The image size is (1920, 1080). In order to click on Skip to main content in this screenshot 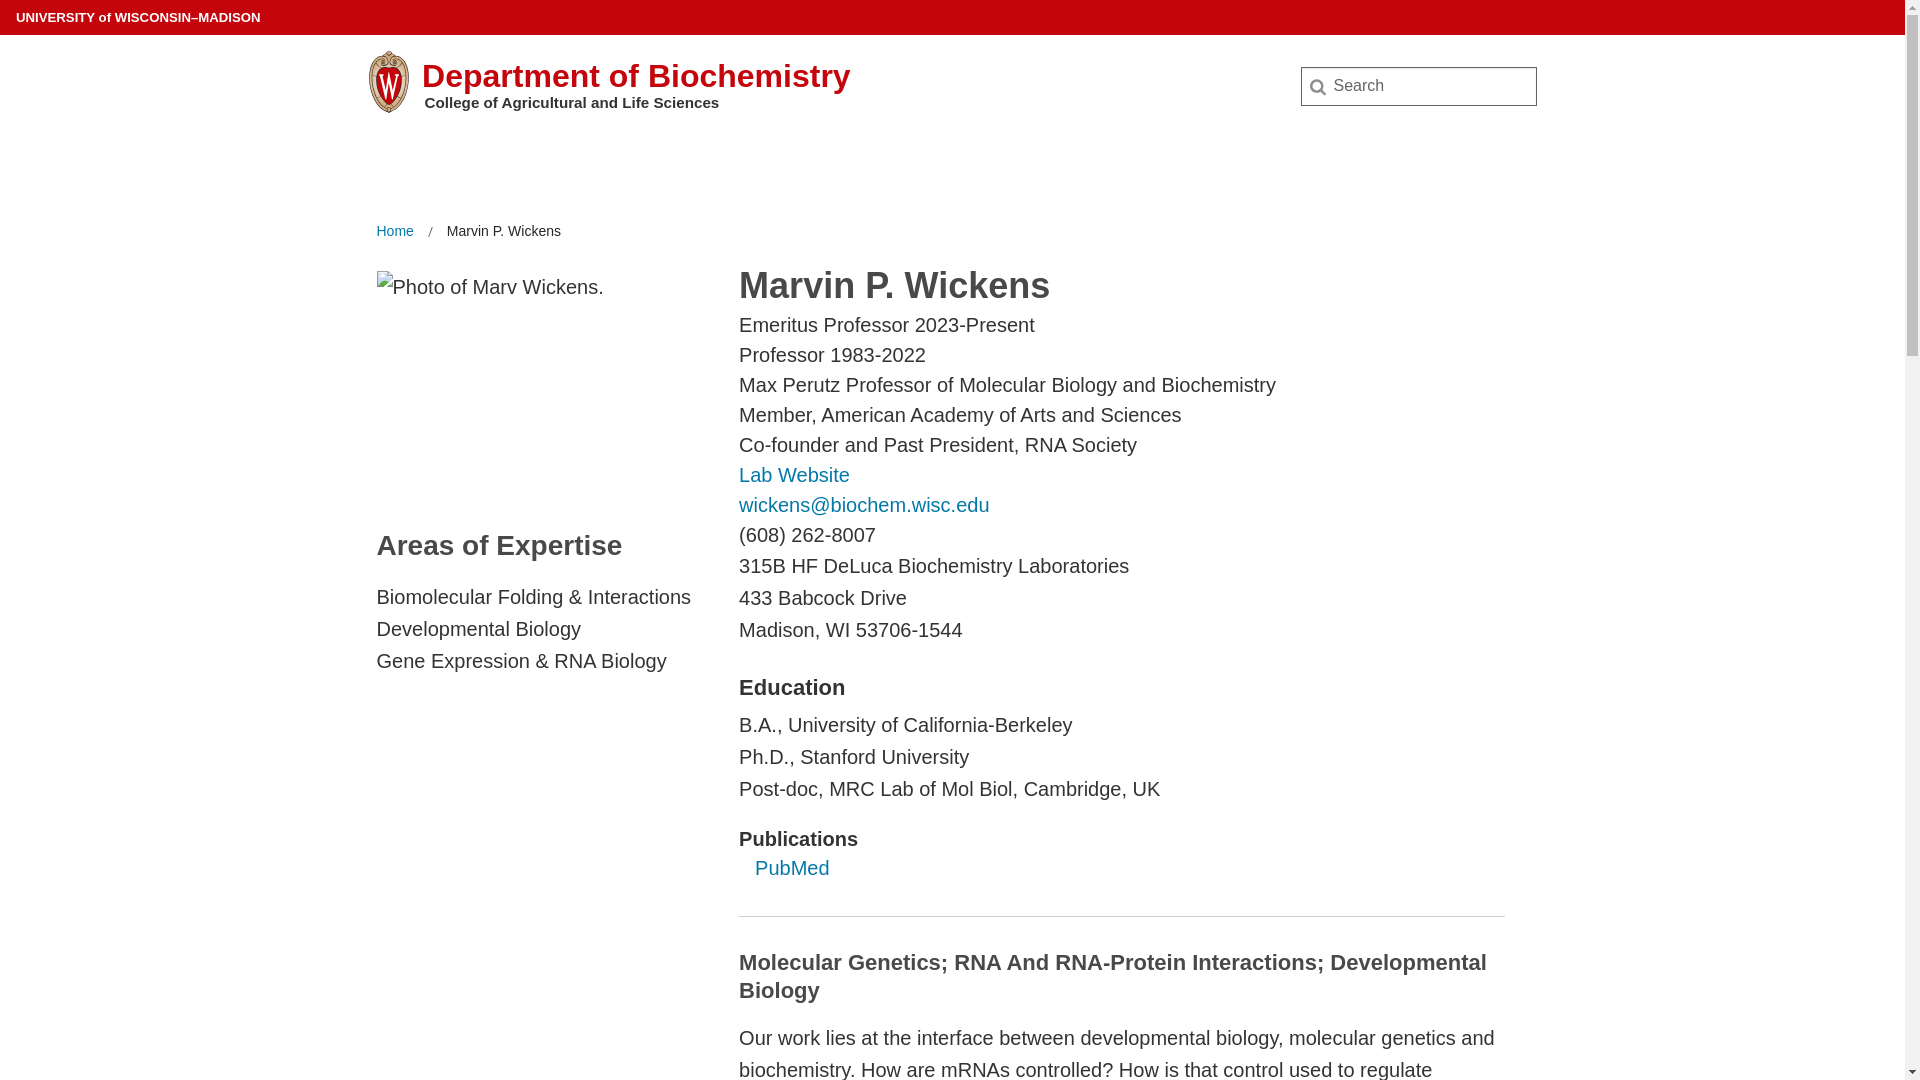, I will do `click(4, 4)`.